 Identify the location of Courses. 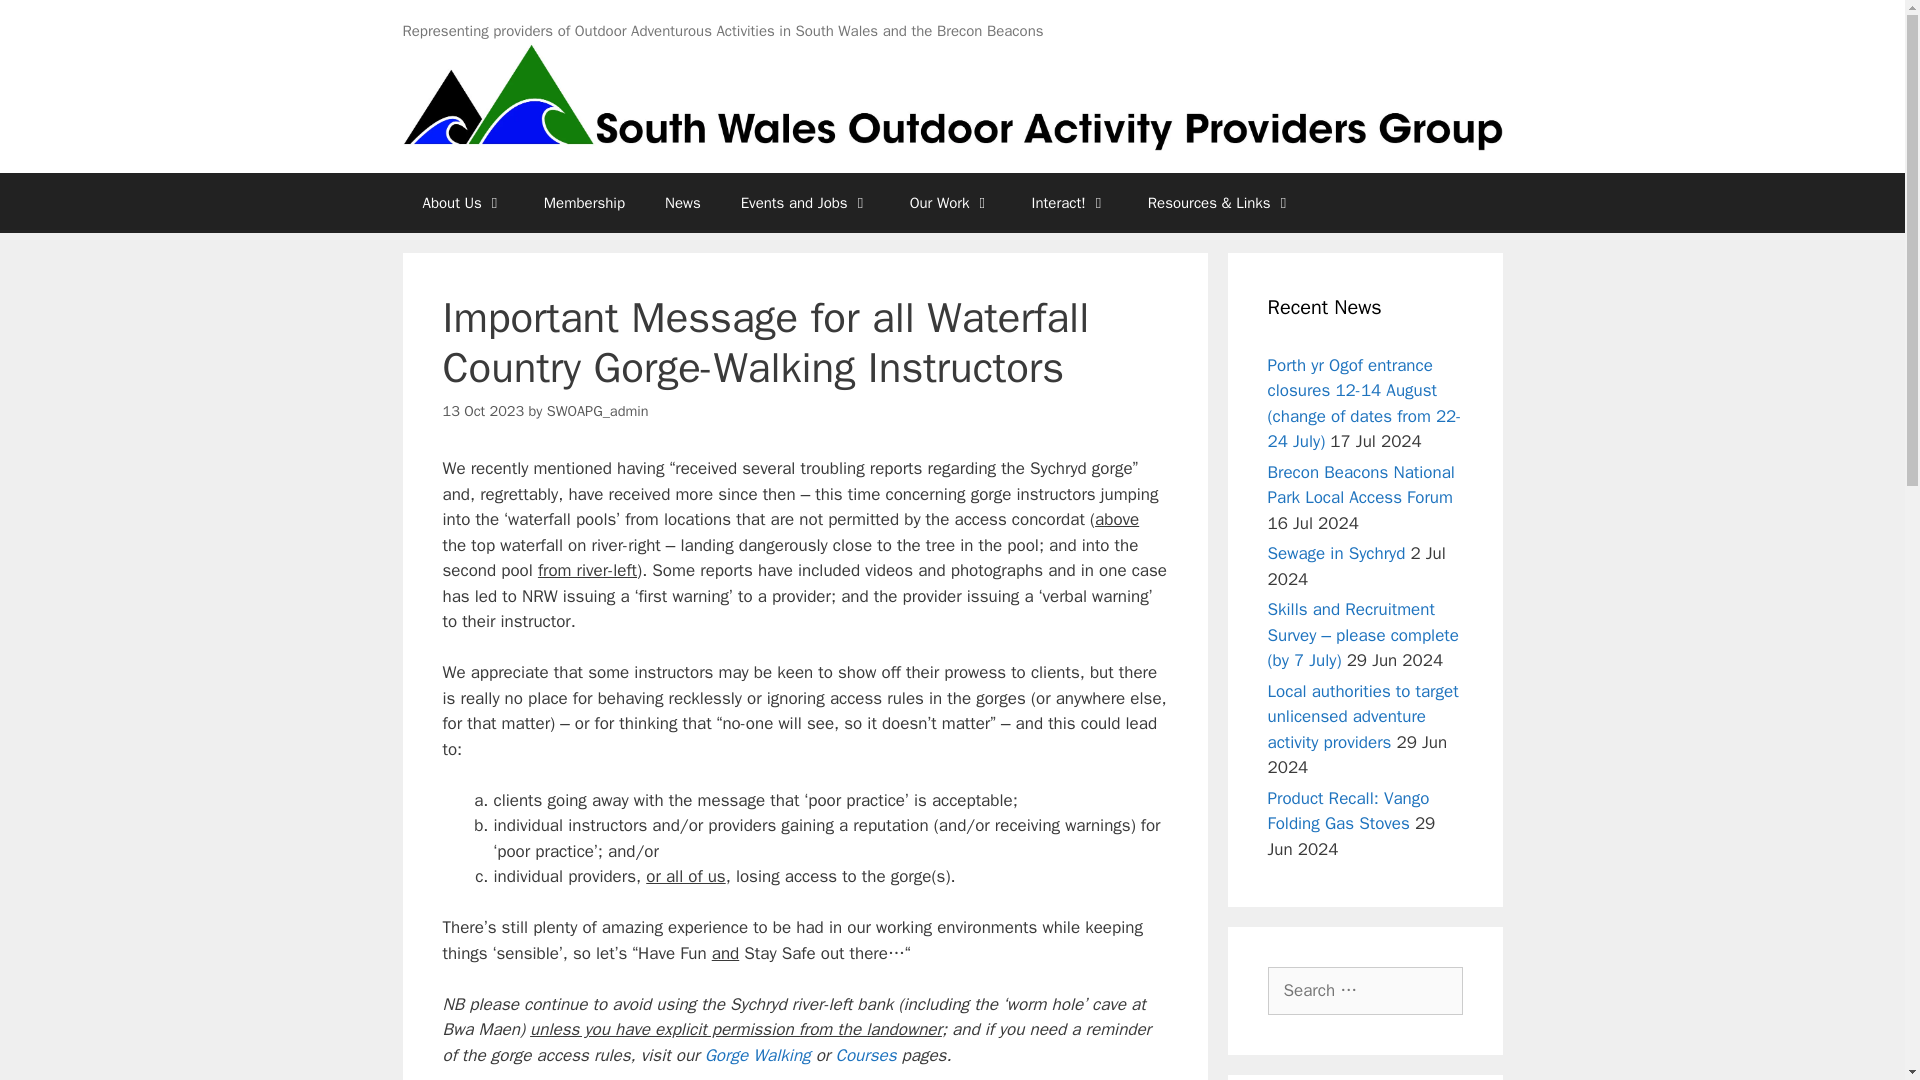
(866, 1055).